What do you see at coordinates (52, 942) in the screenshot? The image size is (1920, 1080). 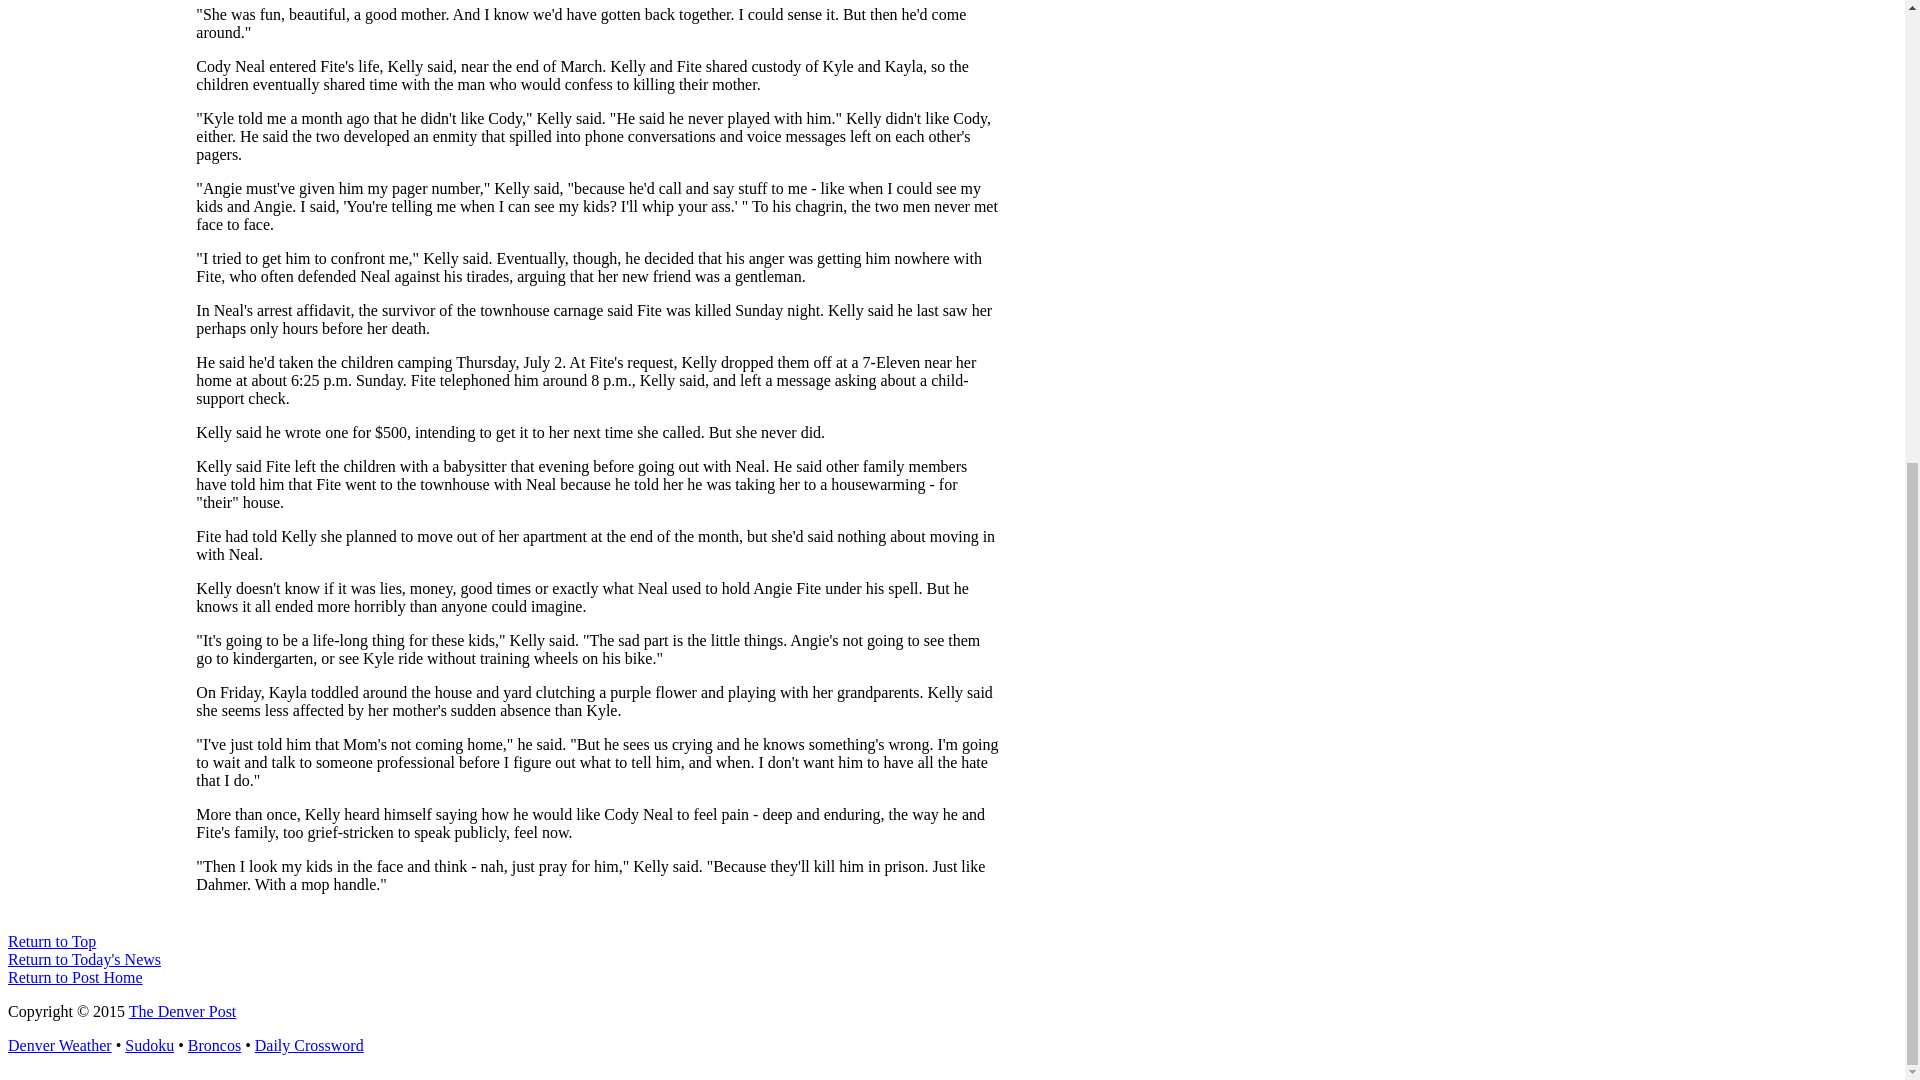 I see `Return to Top` at bounding box center [52, 942].